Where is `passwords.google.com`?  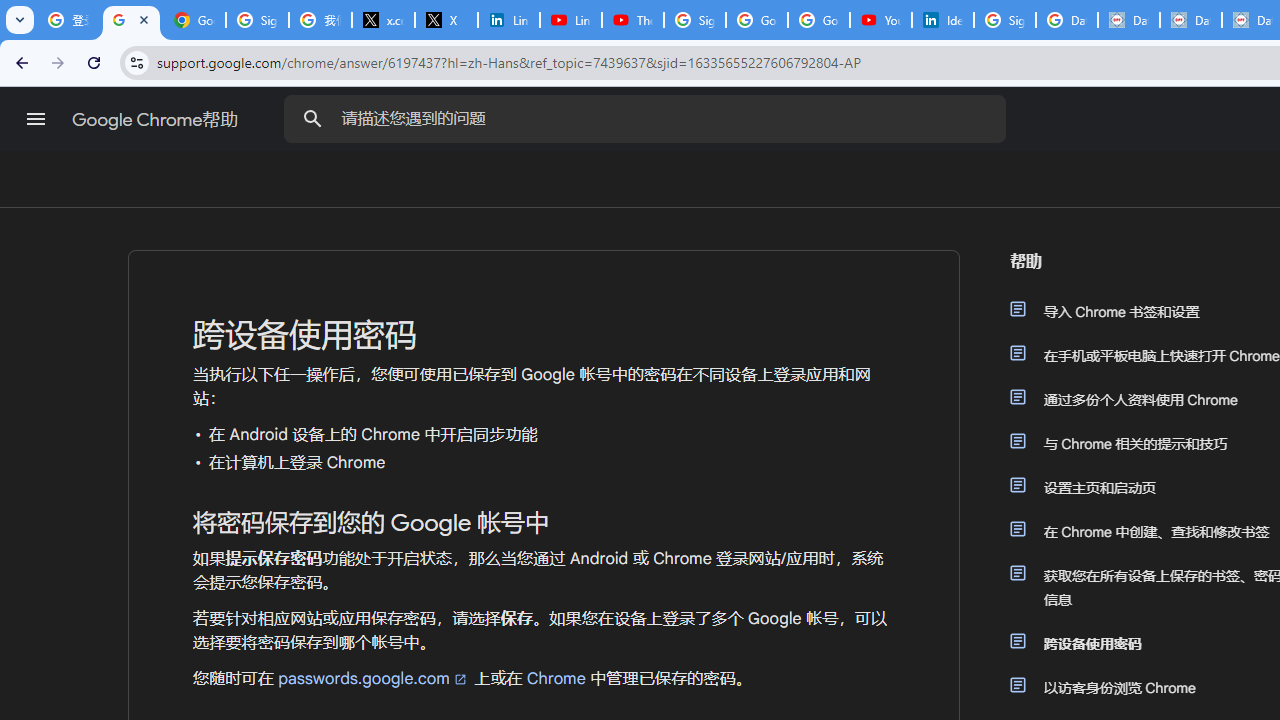
passwords.google.com is located at coordinates (373, 678).